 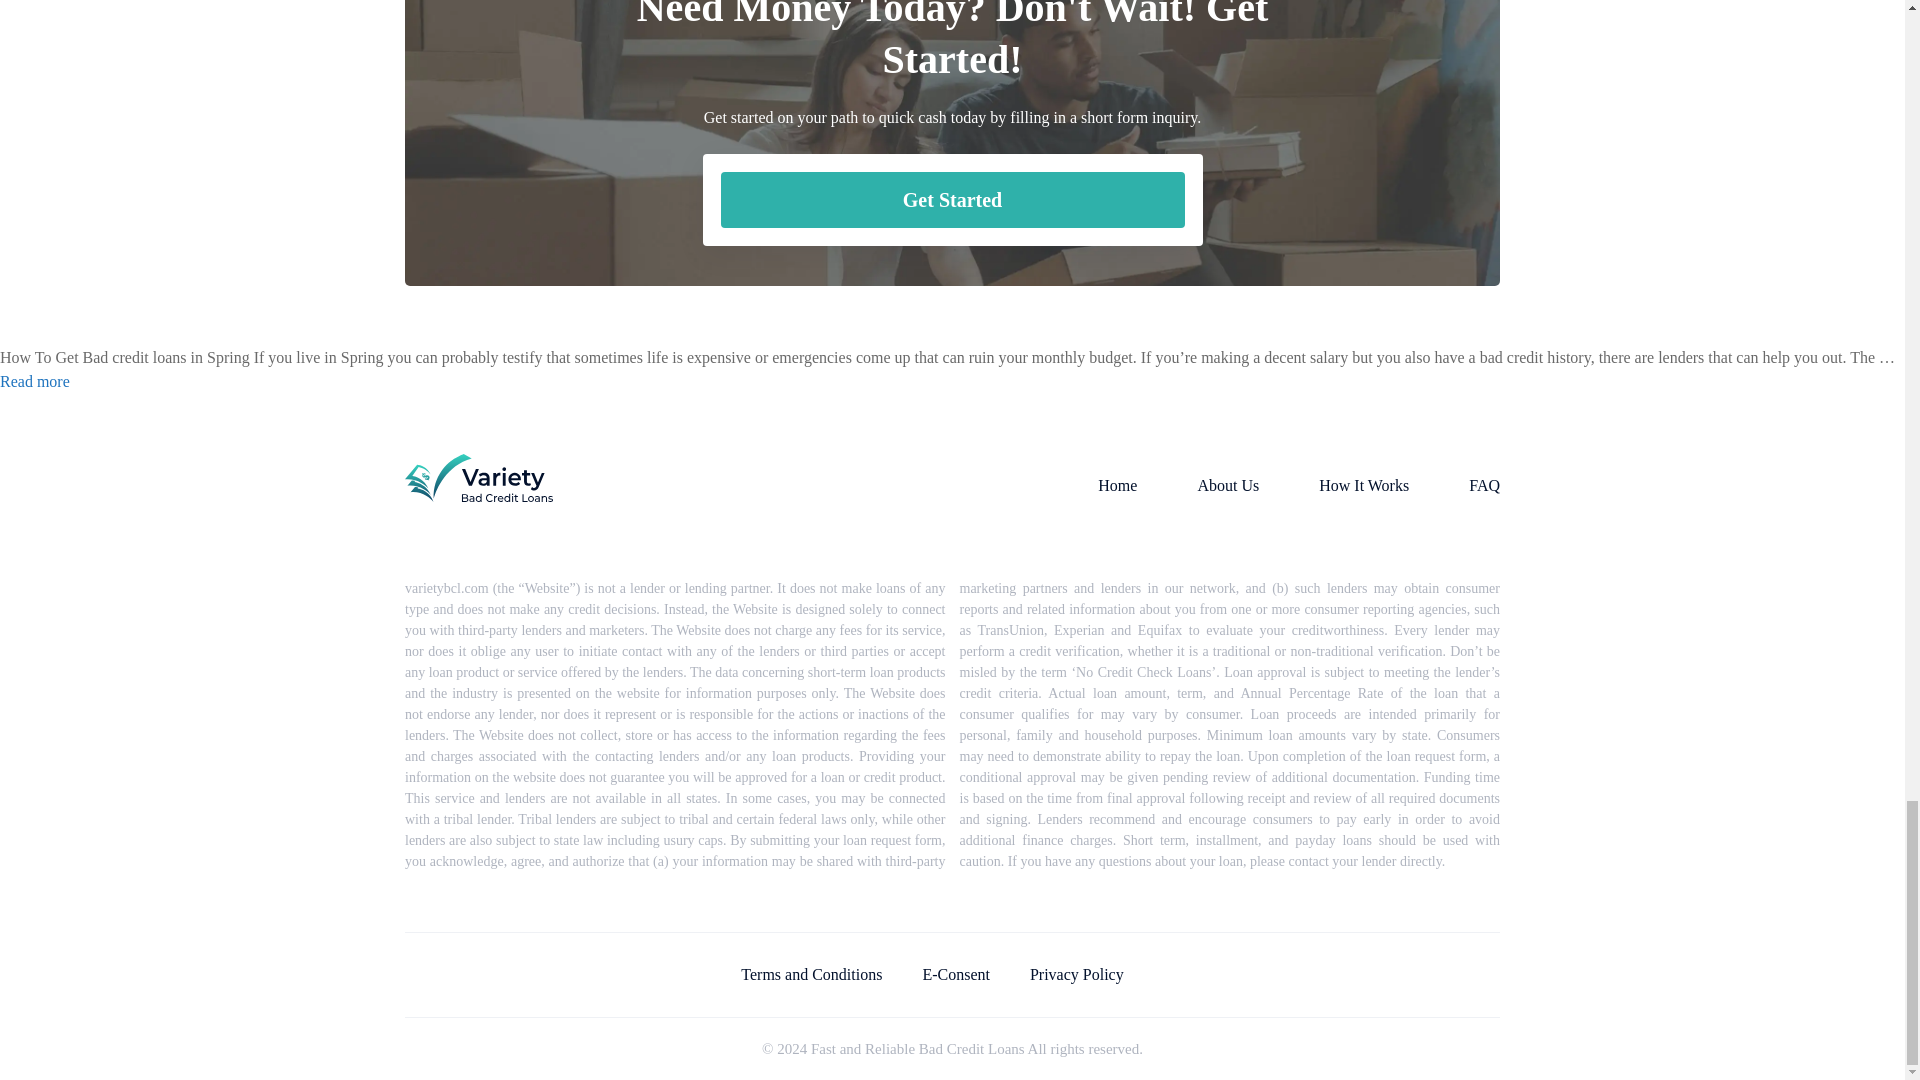 What do you see at coordinates (1076, 974) in the screenshot?
I see `Privacy Policy` at bounding box center [1076, 974].